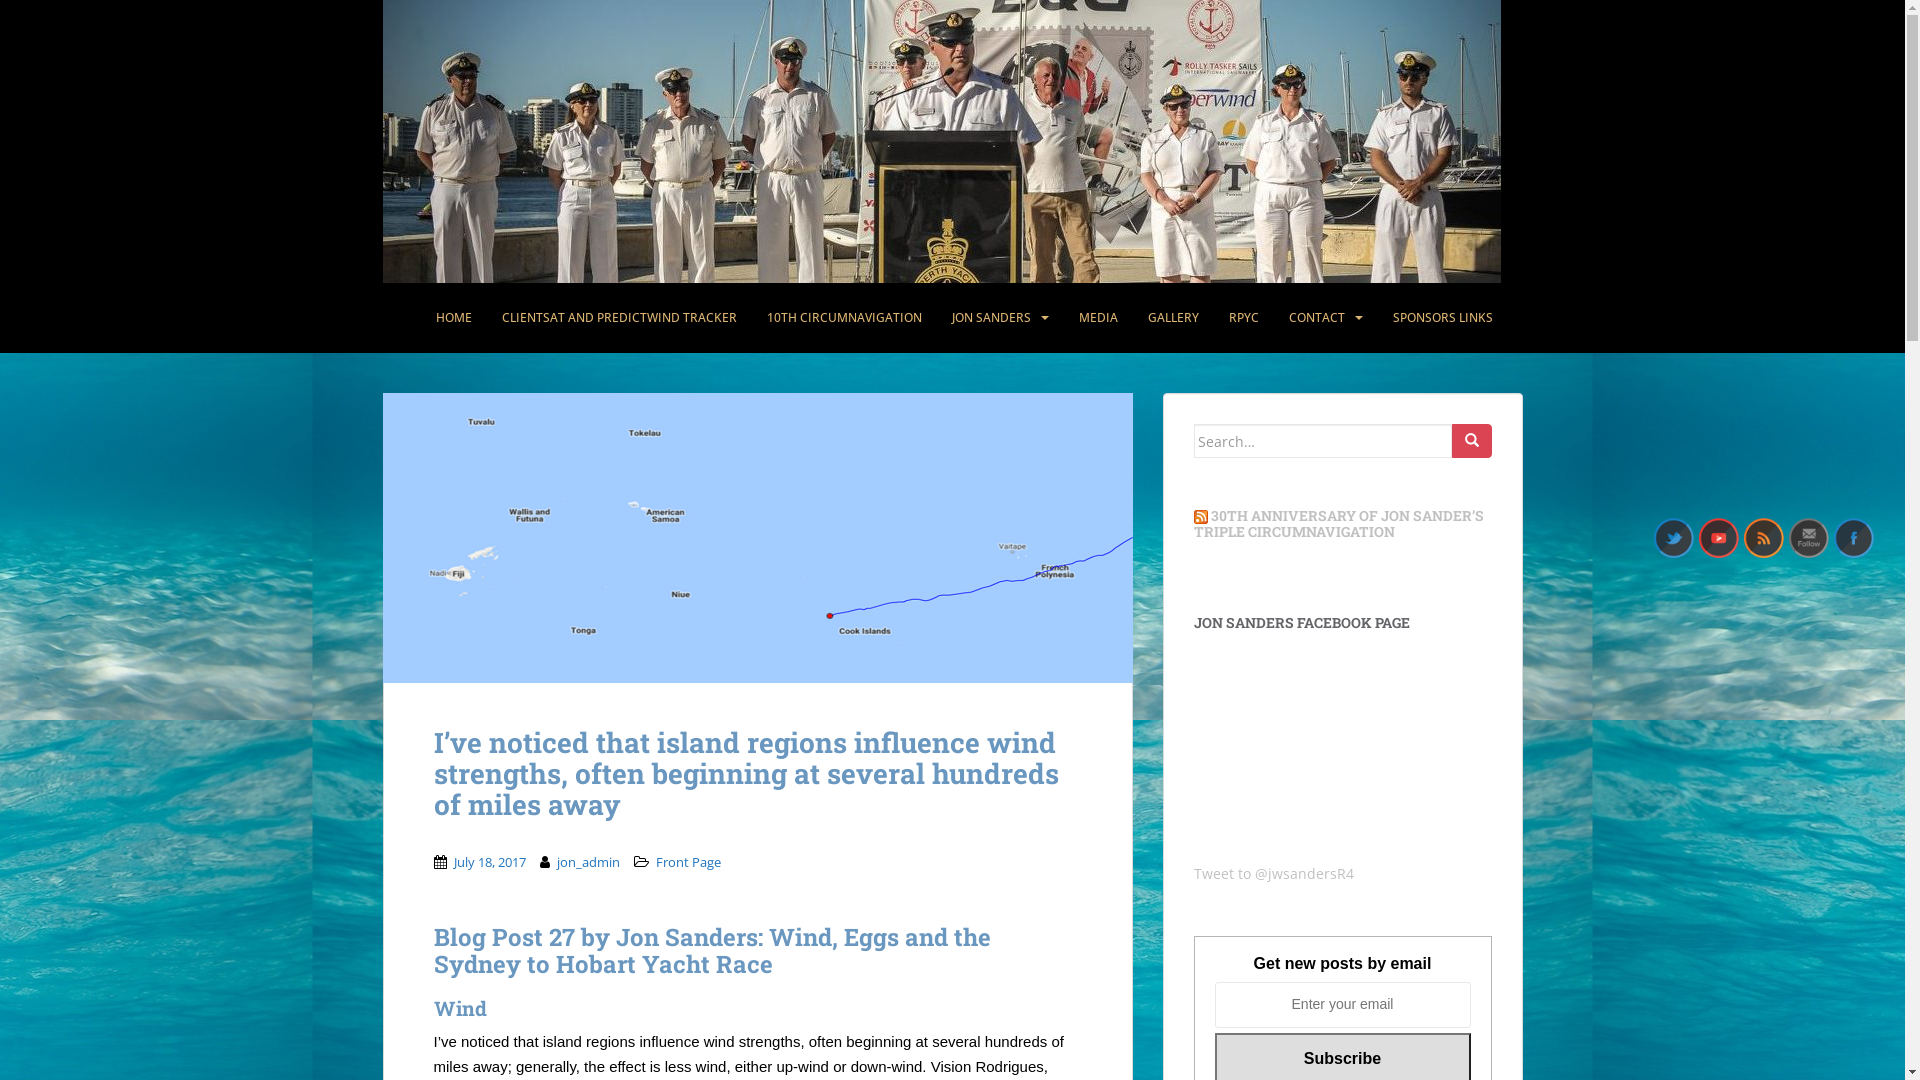 The image size is (1920, 1080). Describe the element at coordinates (620, 318) in the screenshot. I see `CLIENTSAT AND PREDICTWIND TRACKER` at that location.